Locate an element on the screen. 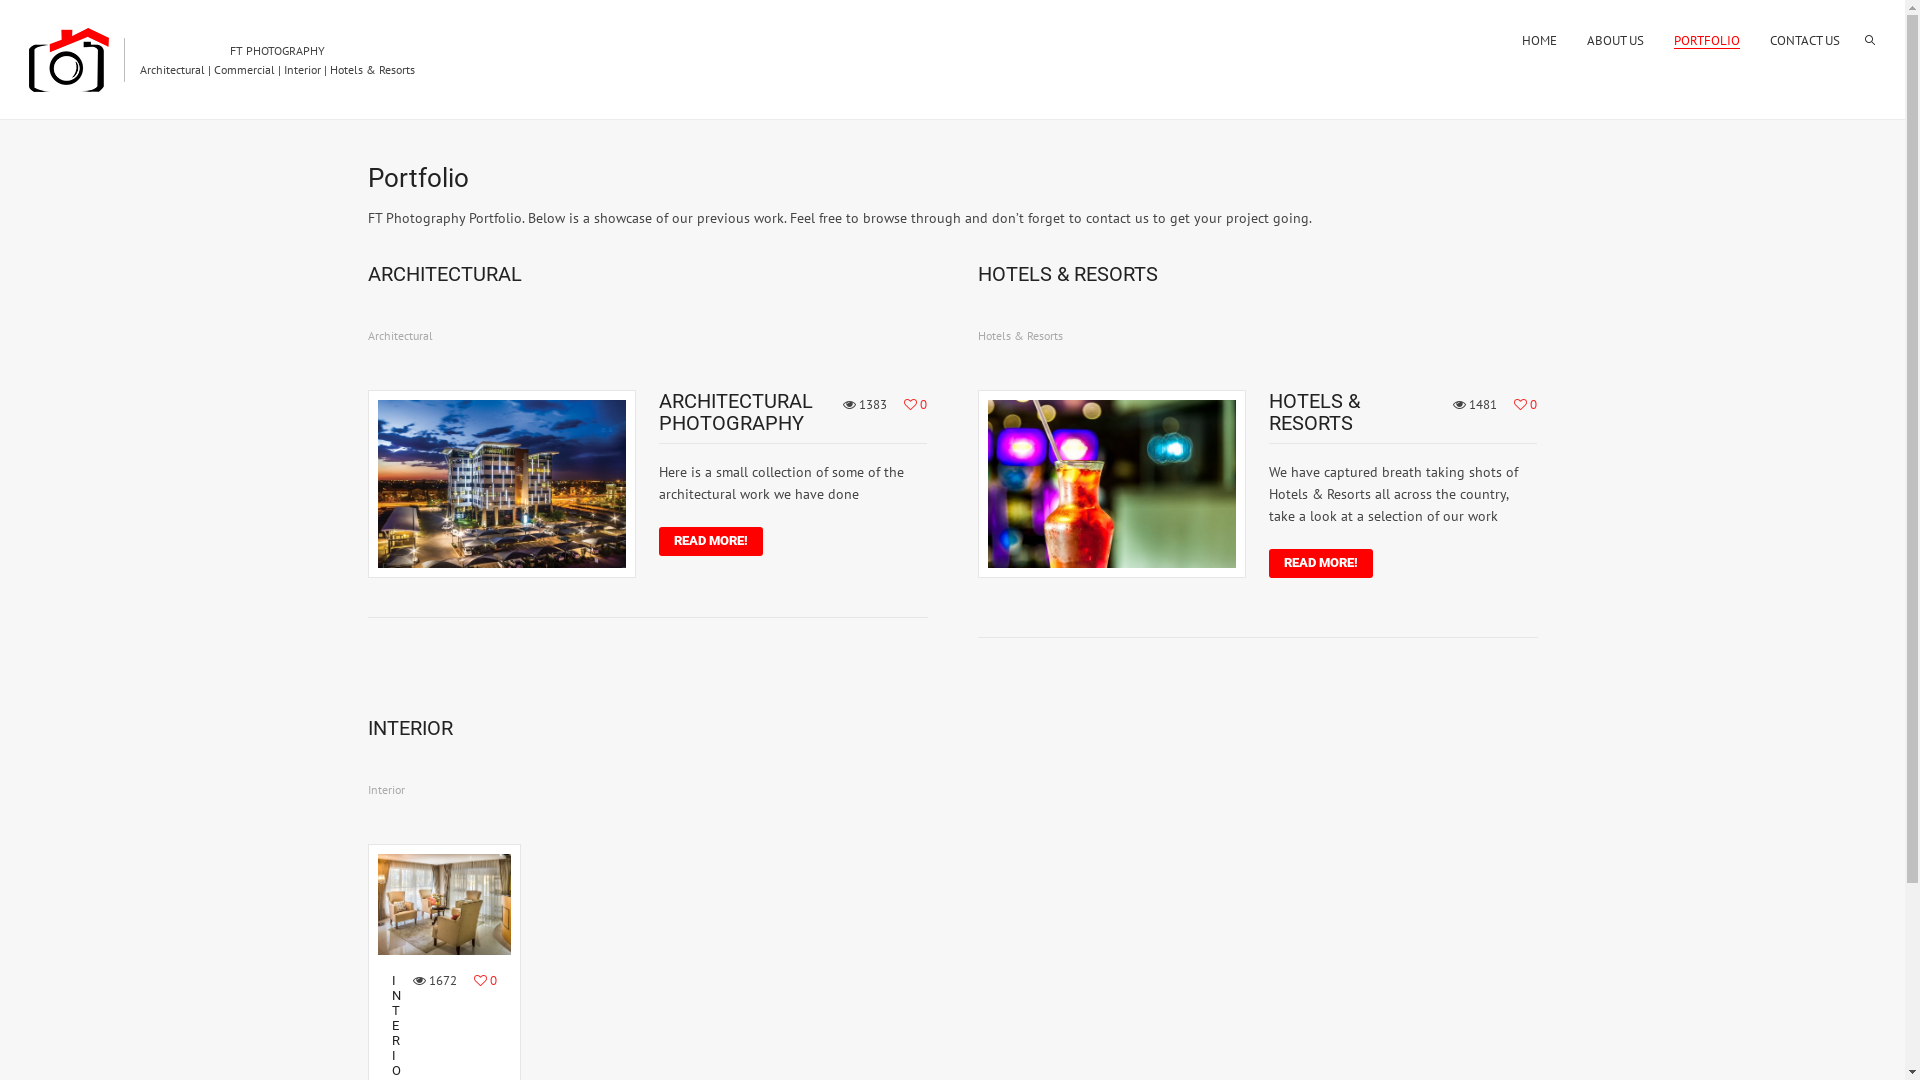 Image resolution: width=1920 pixels, height=1080 pixels. READ MORE! is located at coordinates (711, 542).